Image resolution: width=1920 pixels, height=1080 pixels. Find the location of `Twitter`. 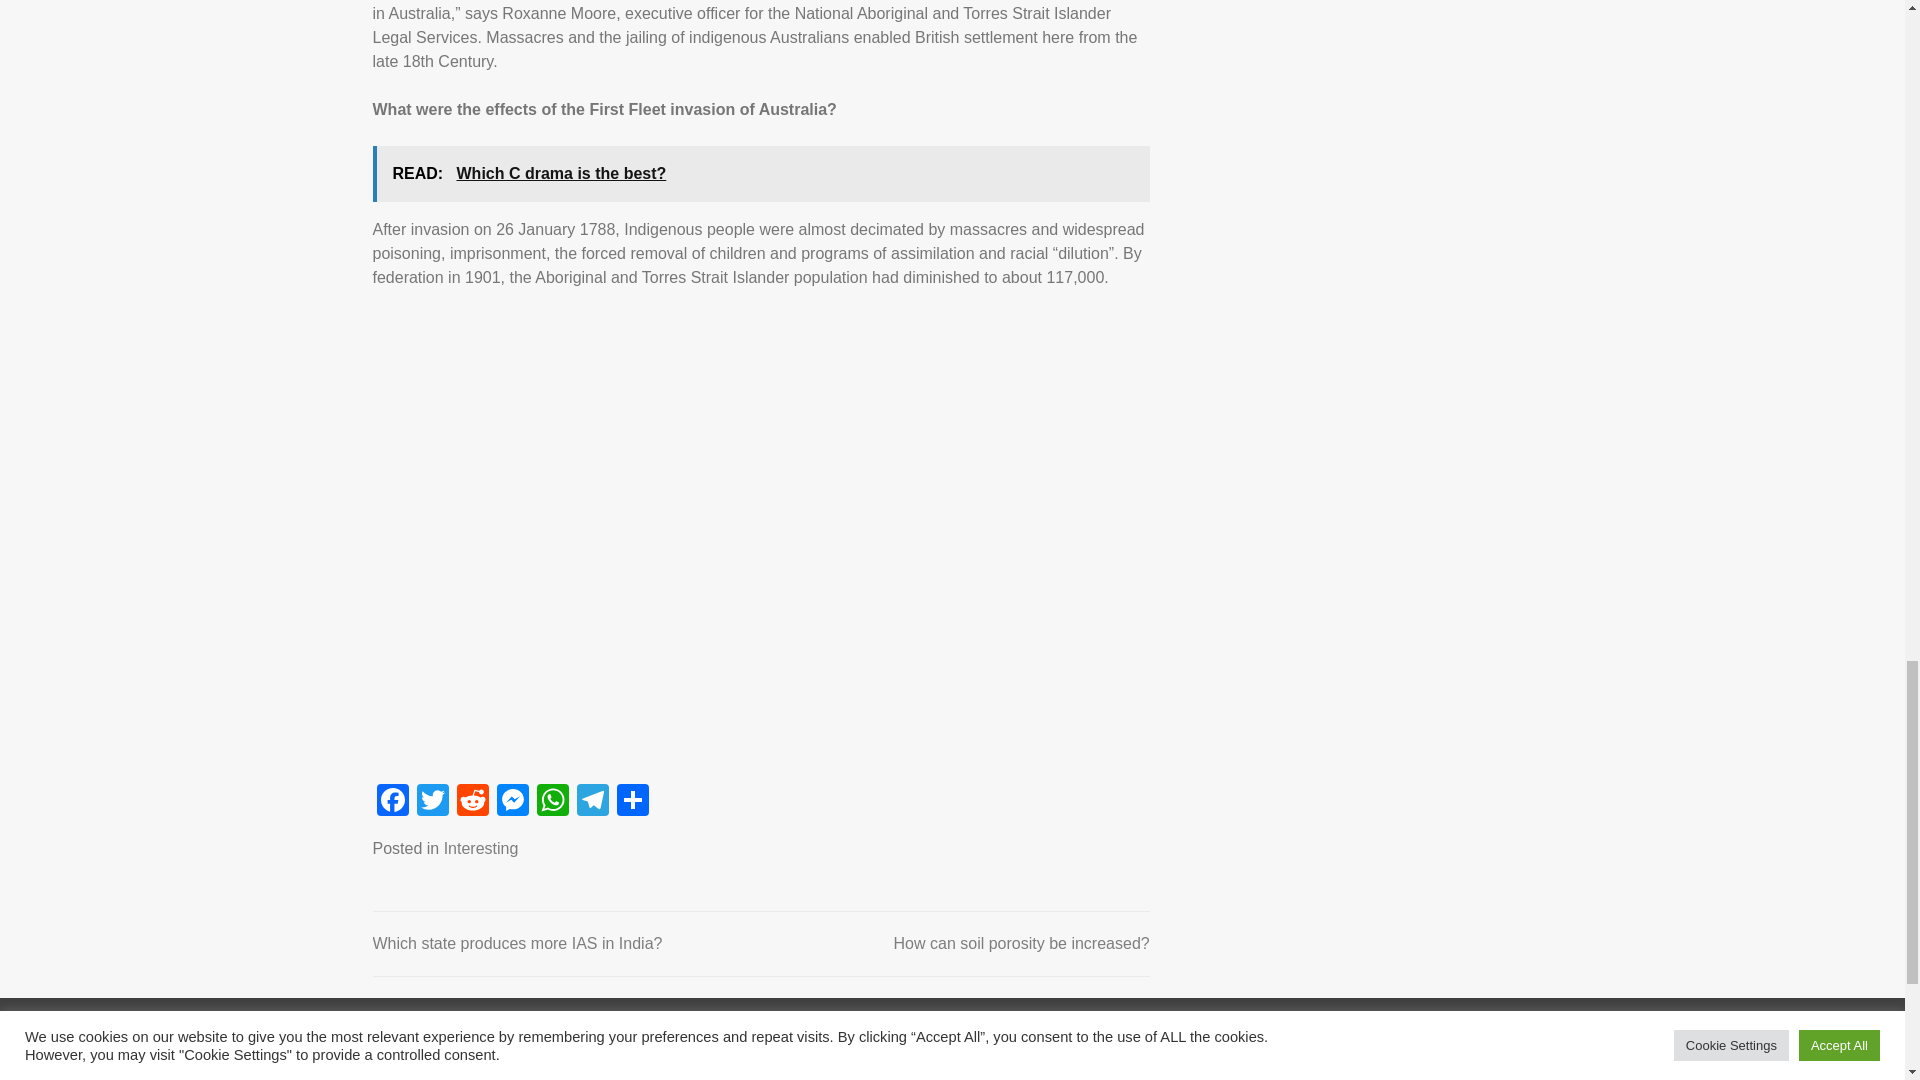

Twitter is located at coordinates (432, 802).